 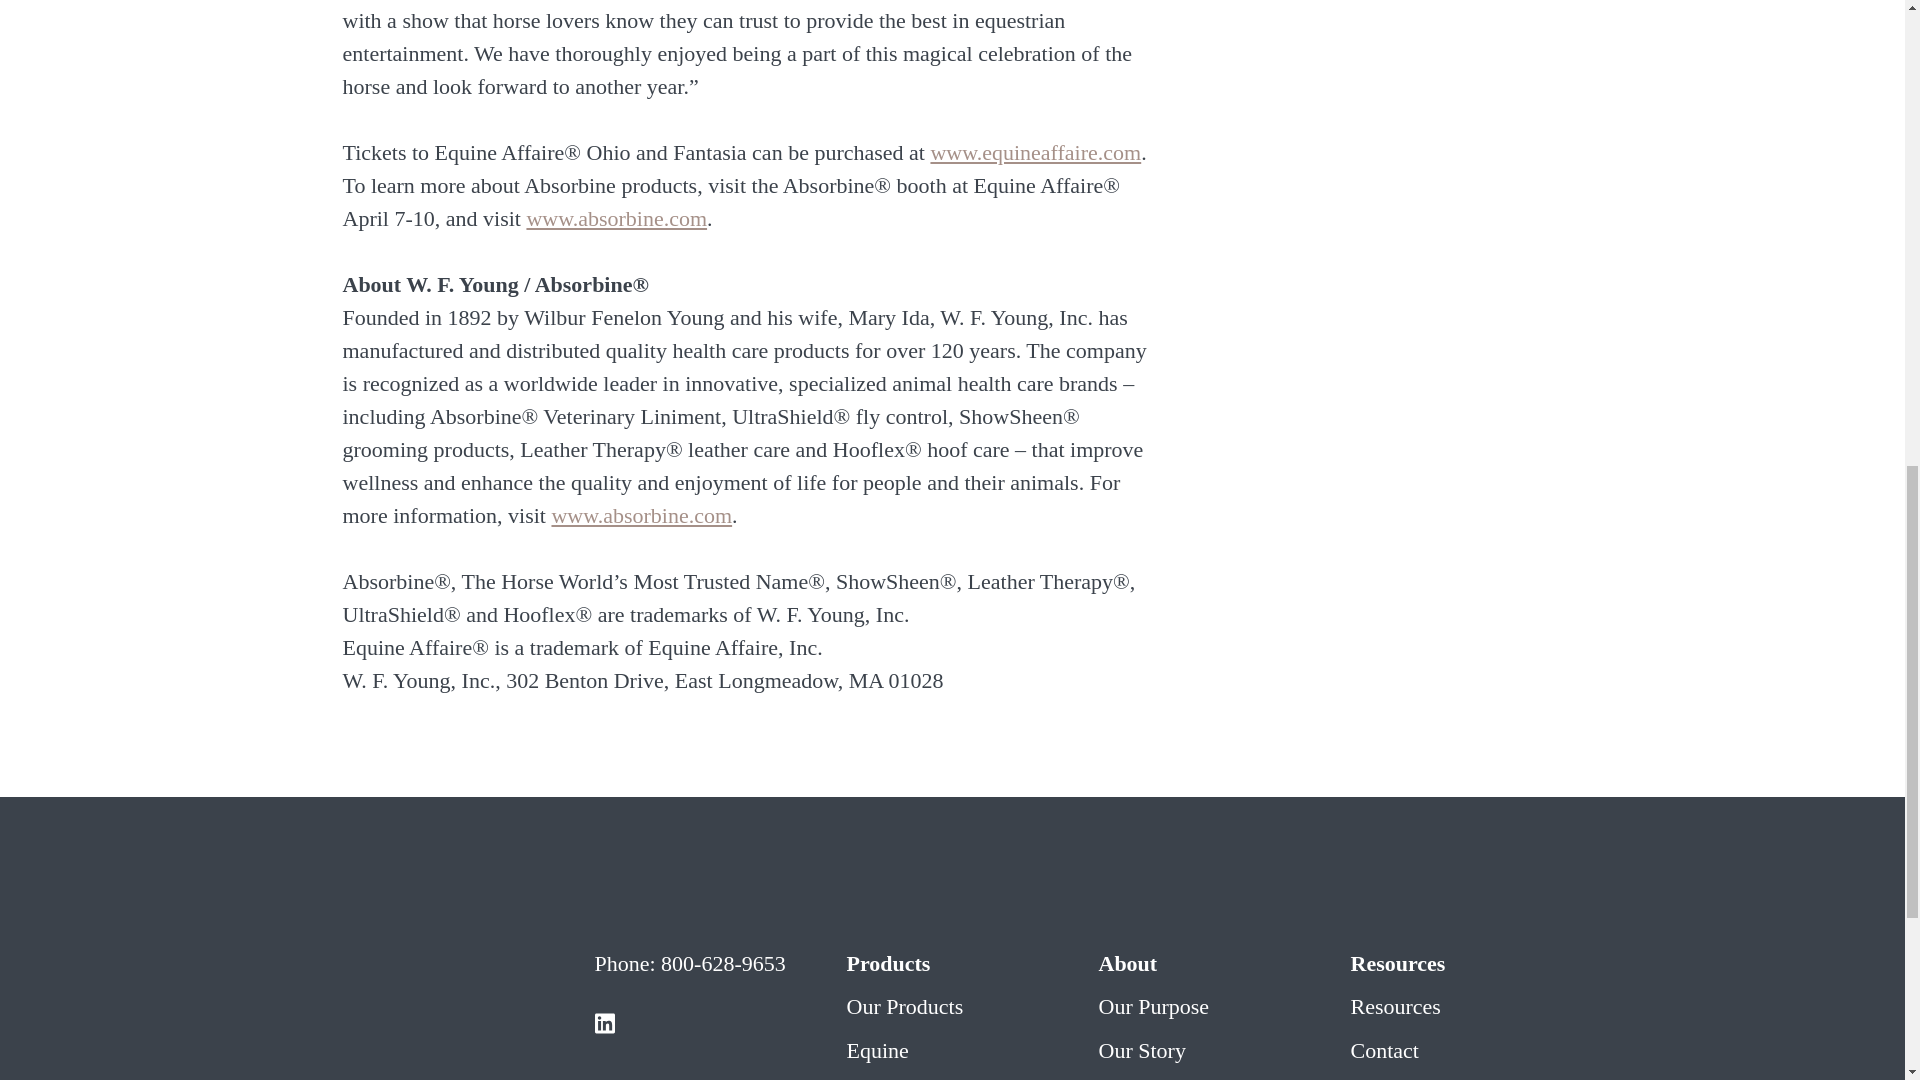 What do you see at coordinates (877, 1050) in the screenshot?
I see `Equine` at bounding box center [877, 1050].